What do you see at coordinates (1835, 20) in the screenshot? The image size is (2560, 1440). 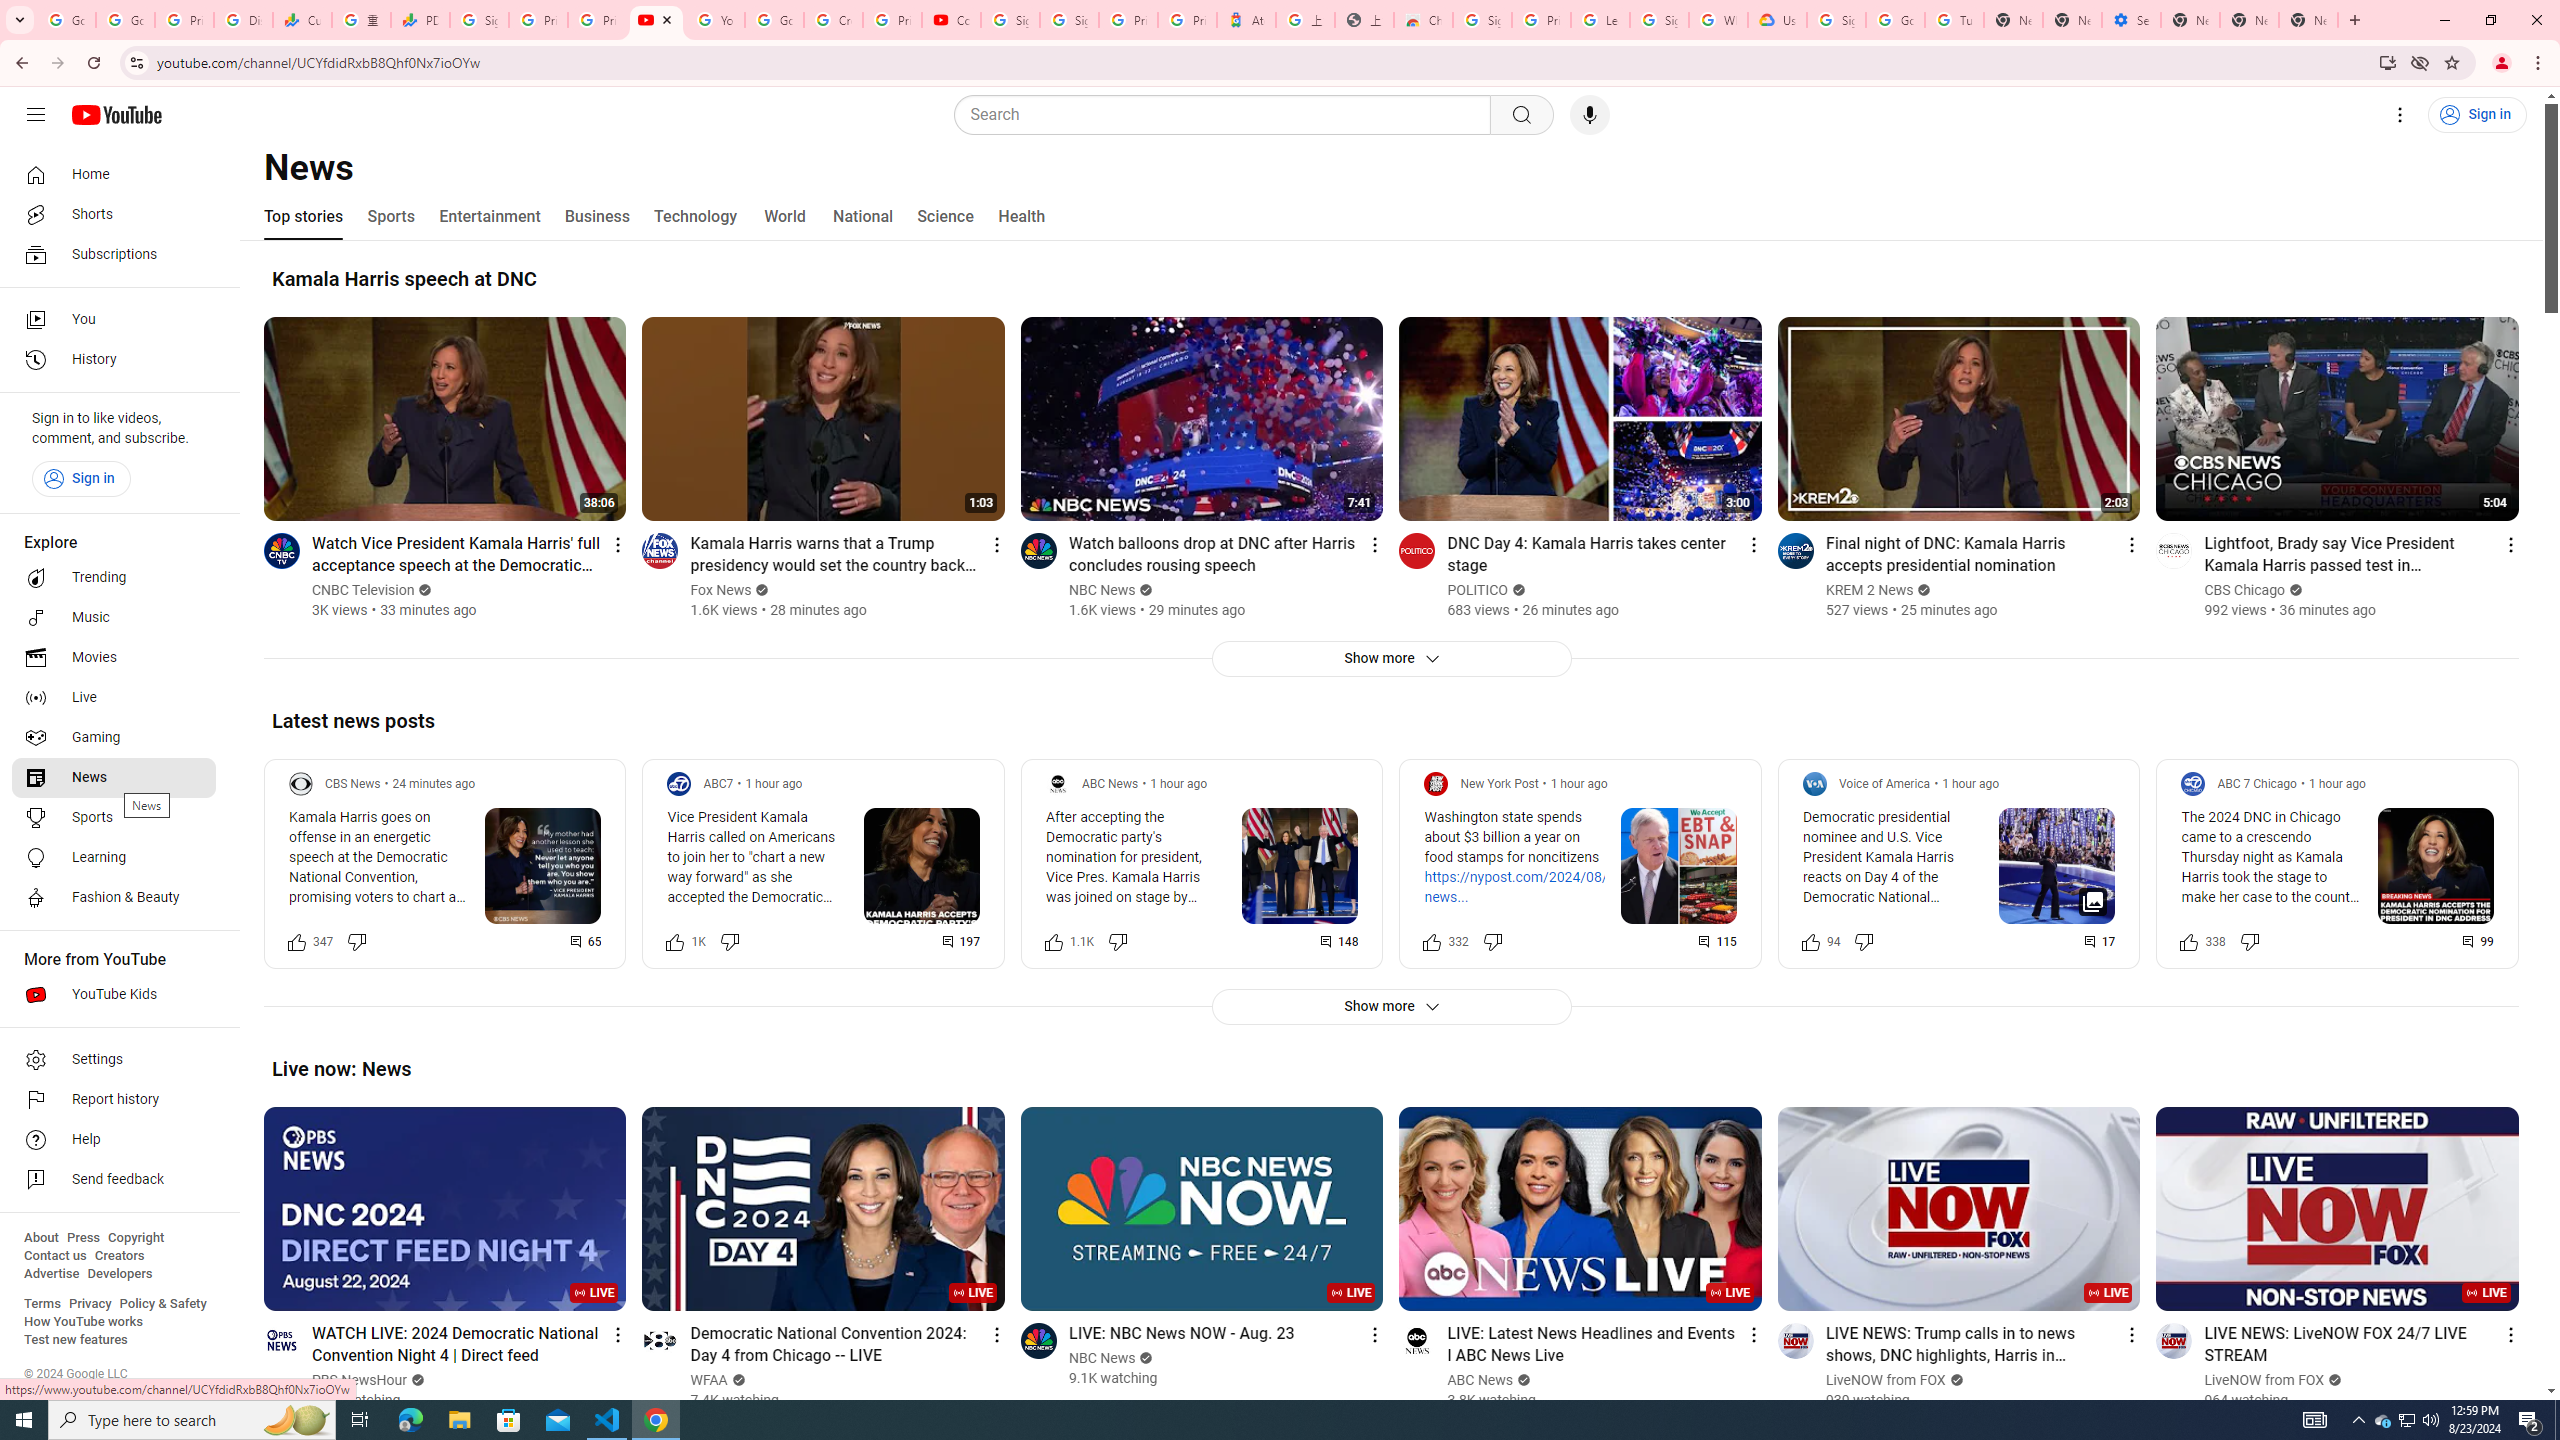 I see `Sign in - Google Accounts` at bounding box center [1835, 20].